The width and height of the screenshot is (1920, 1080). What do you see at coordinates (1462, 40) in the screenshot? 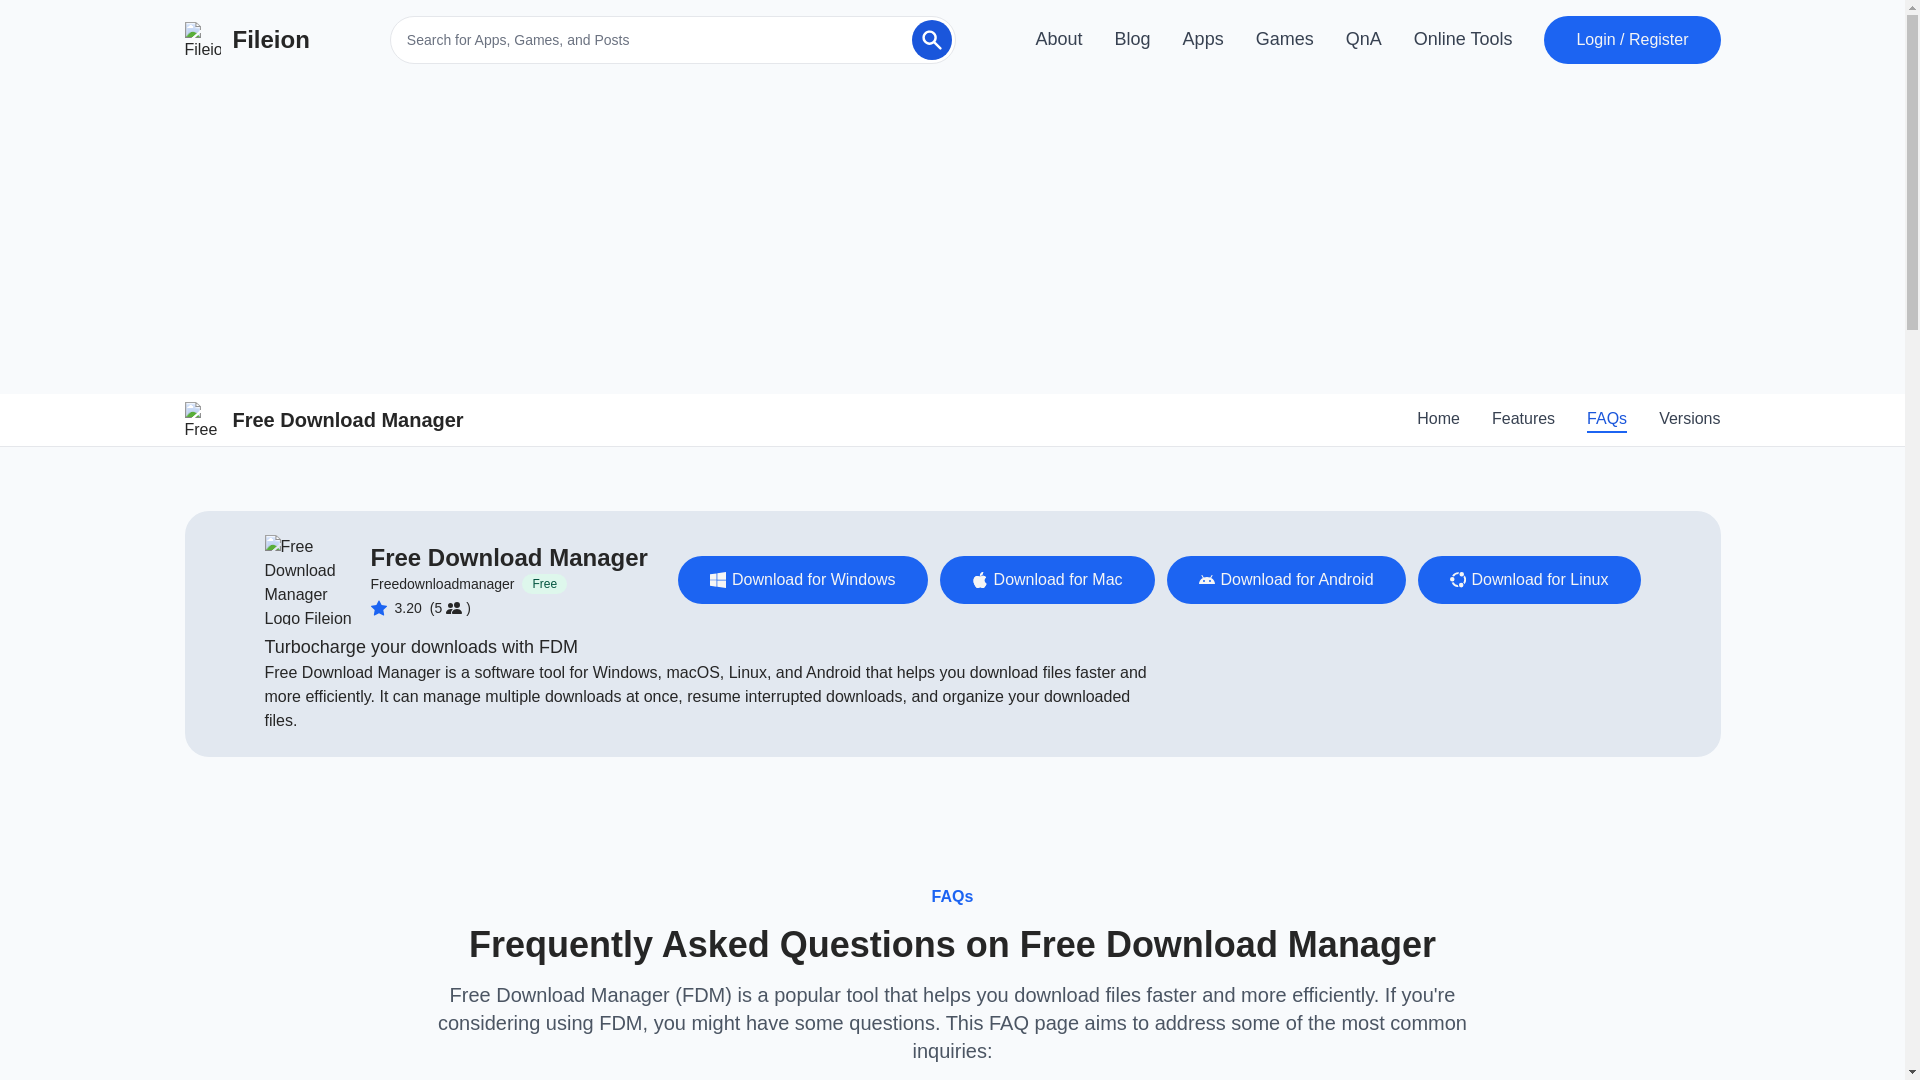
I see `Online Tools` at bounding box center [1462, 40].